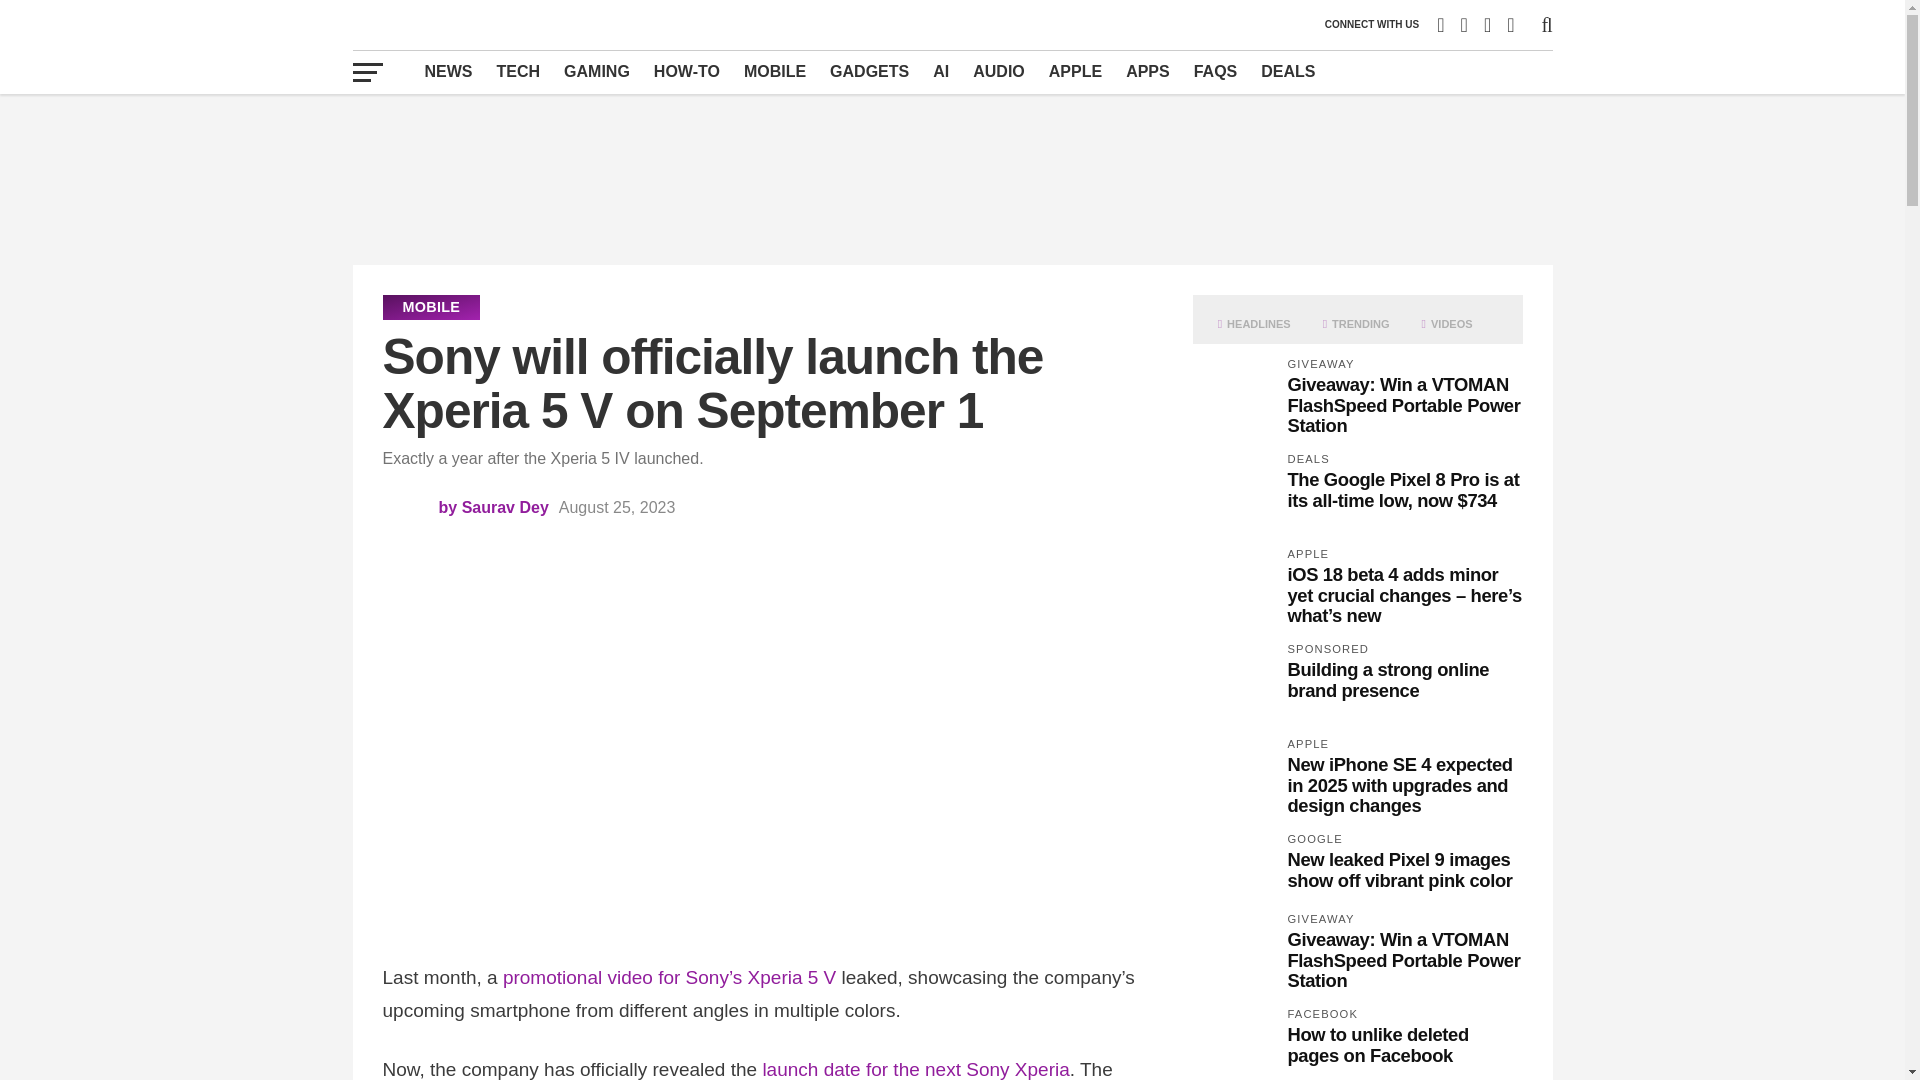 This screenshot has width=1920, height=1080. Describe the element at coordinates (774, 71) in the screenshot. I see `MOBILE` at that location.